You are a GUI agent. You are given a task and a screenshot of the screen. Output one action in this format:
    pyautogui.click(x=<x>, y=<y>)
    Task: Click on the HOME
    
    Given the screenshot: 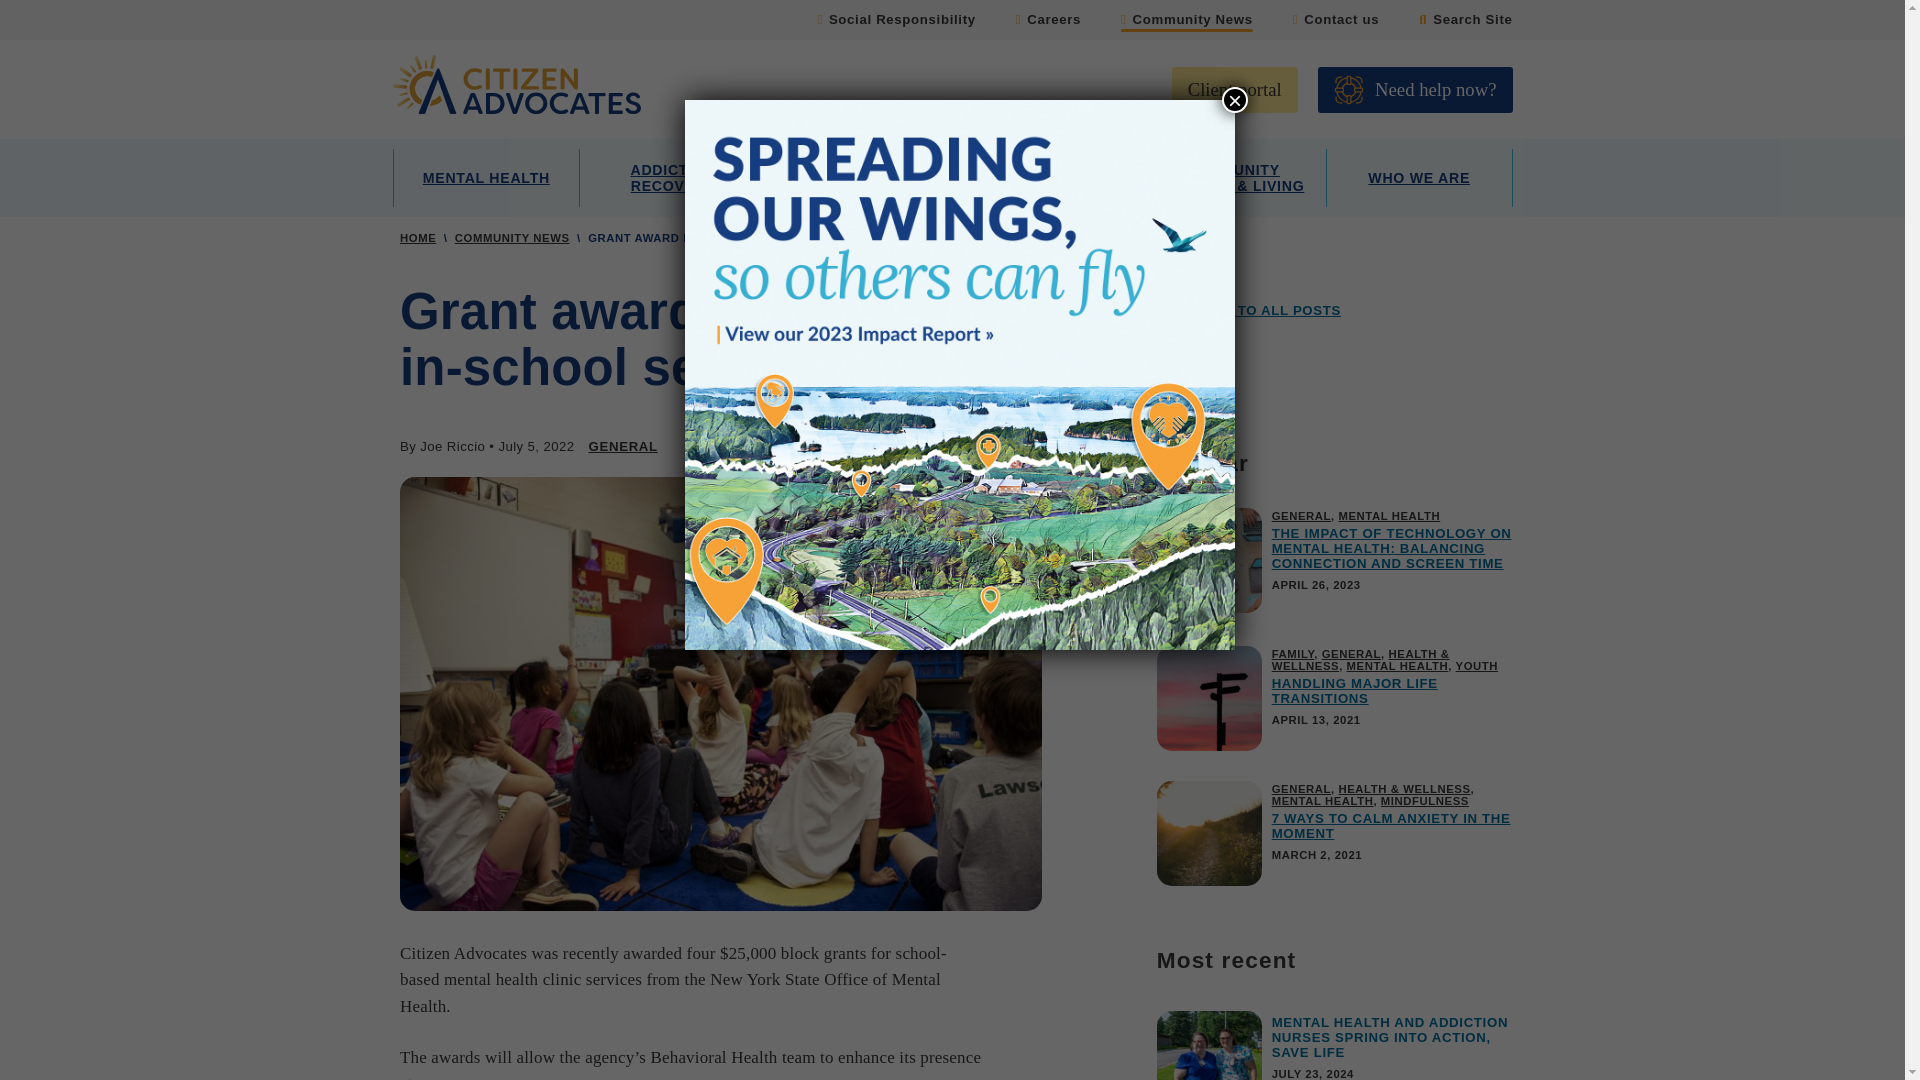 What is the action you would take?
    pyautogui.click(x=417, y=238)
    